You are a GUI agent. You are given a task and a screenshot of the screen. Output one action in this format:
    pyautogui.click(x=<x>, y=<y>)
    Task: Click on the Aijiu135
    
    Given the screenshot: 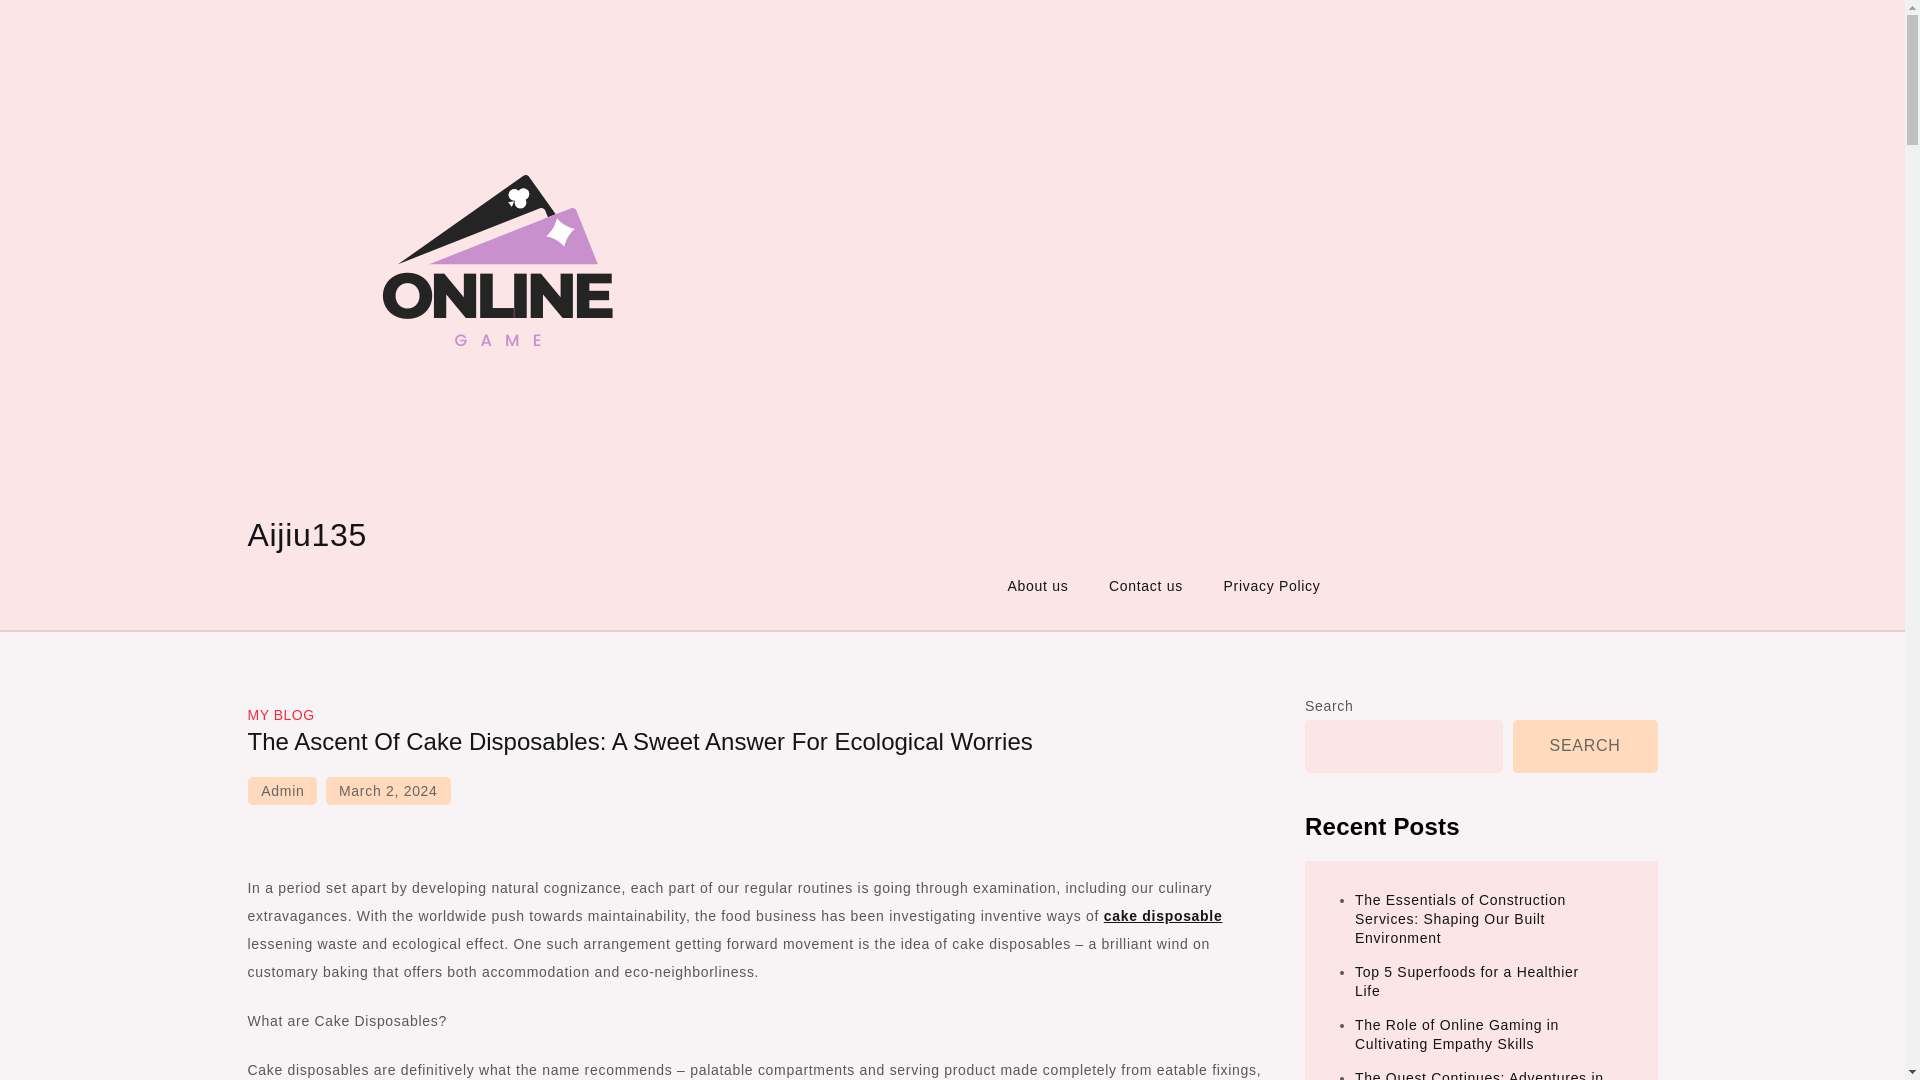 What is the action you would take?
    pyautogui.click(x=306, y=534)
    